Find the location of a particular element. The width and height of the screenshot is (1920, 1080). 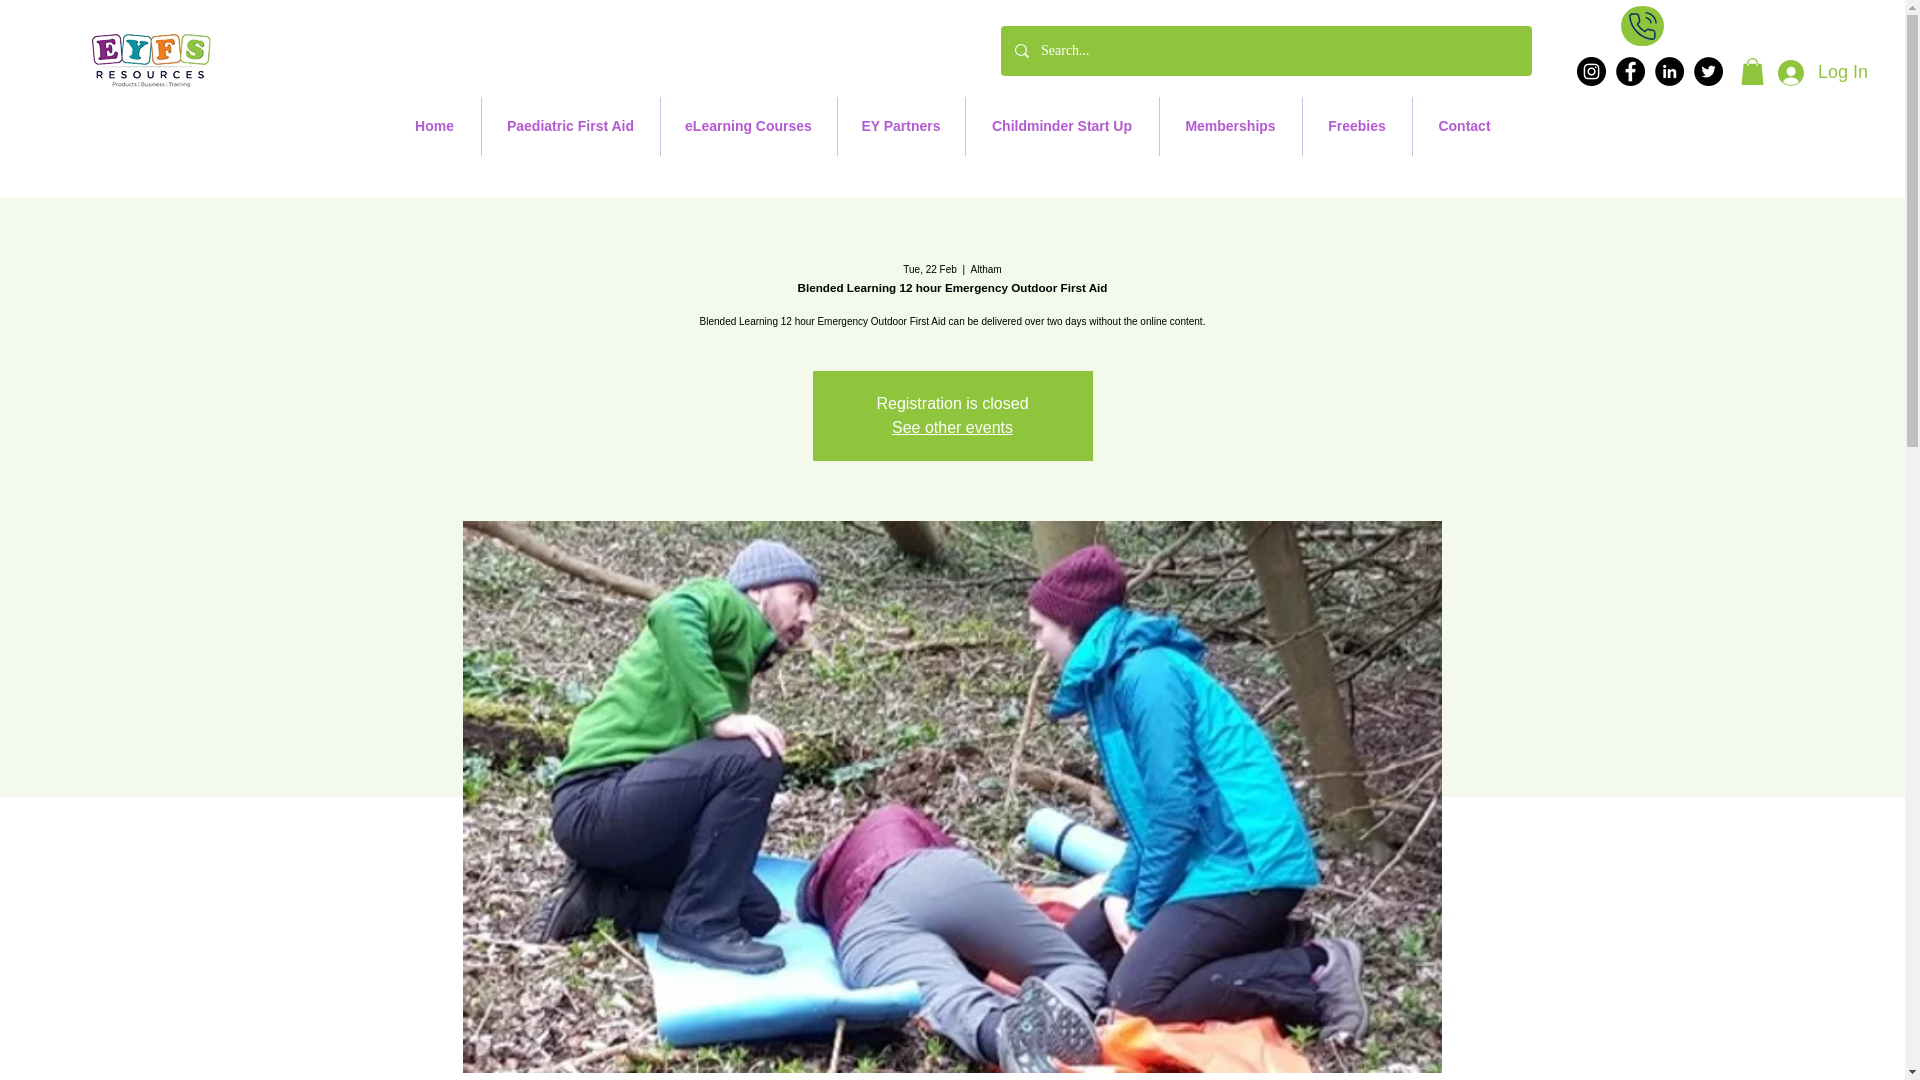

EY Partners is located at coordinates (901, 126).